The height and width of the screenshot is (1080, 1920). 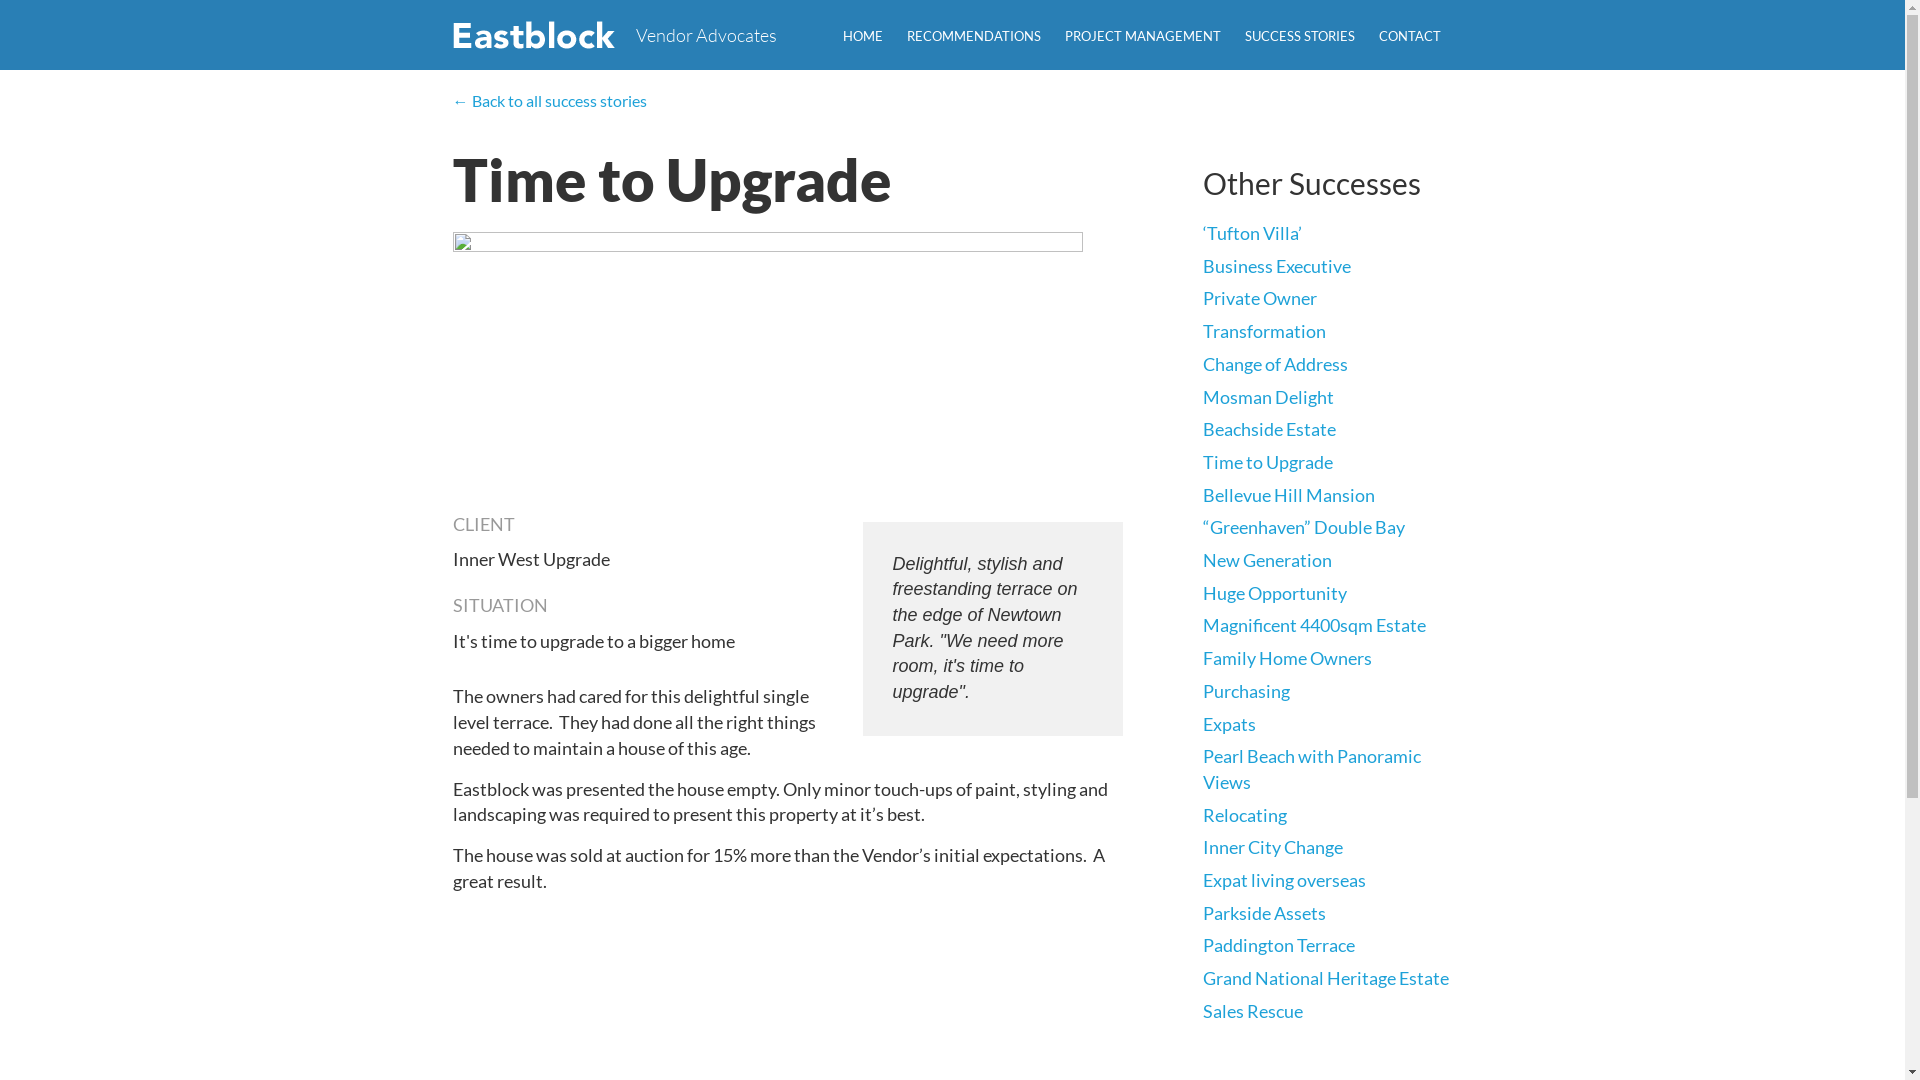 What do you see at coordinates (1259, 298) in the screenshot?
I see `Private Owner` at bounding box center [1259, 298].